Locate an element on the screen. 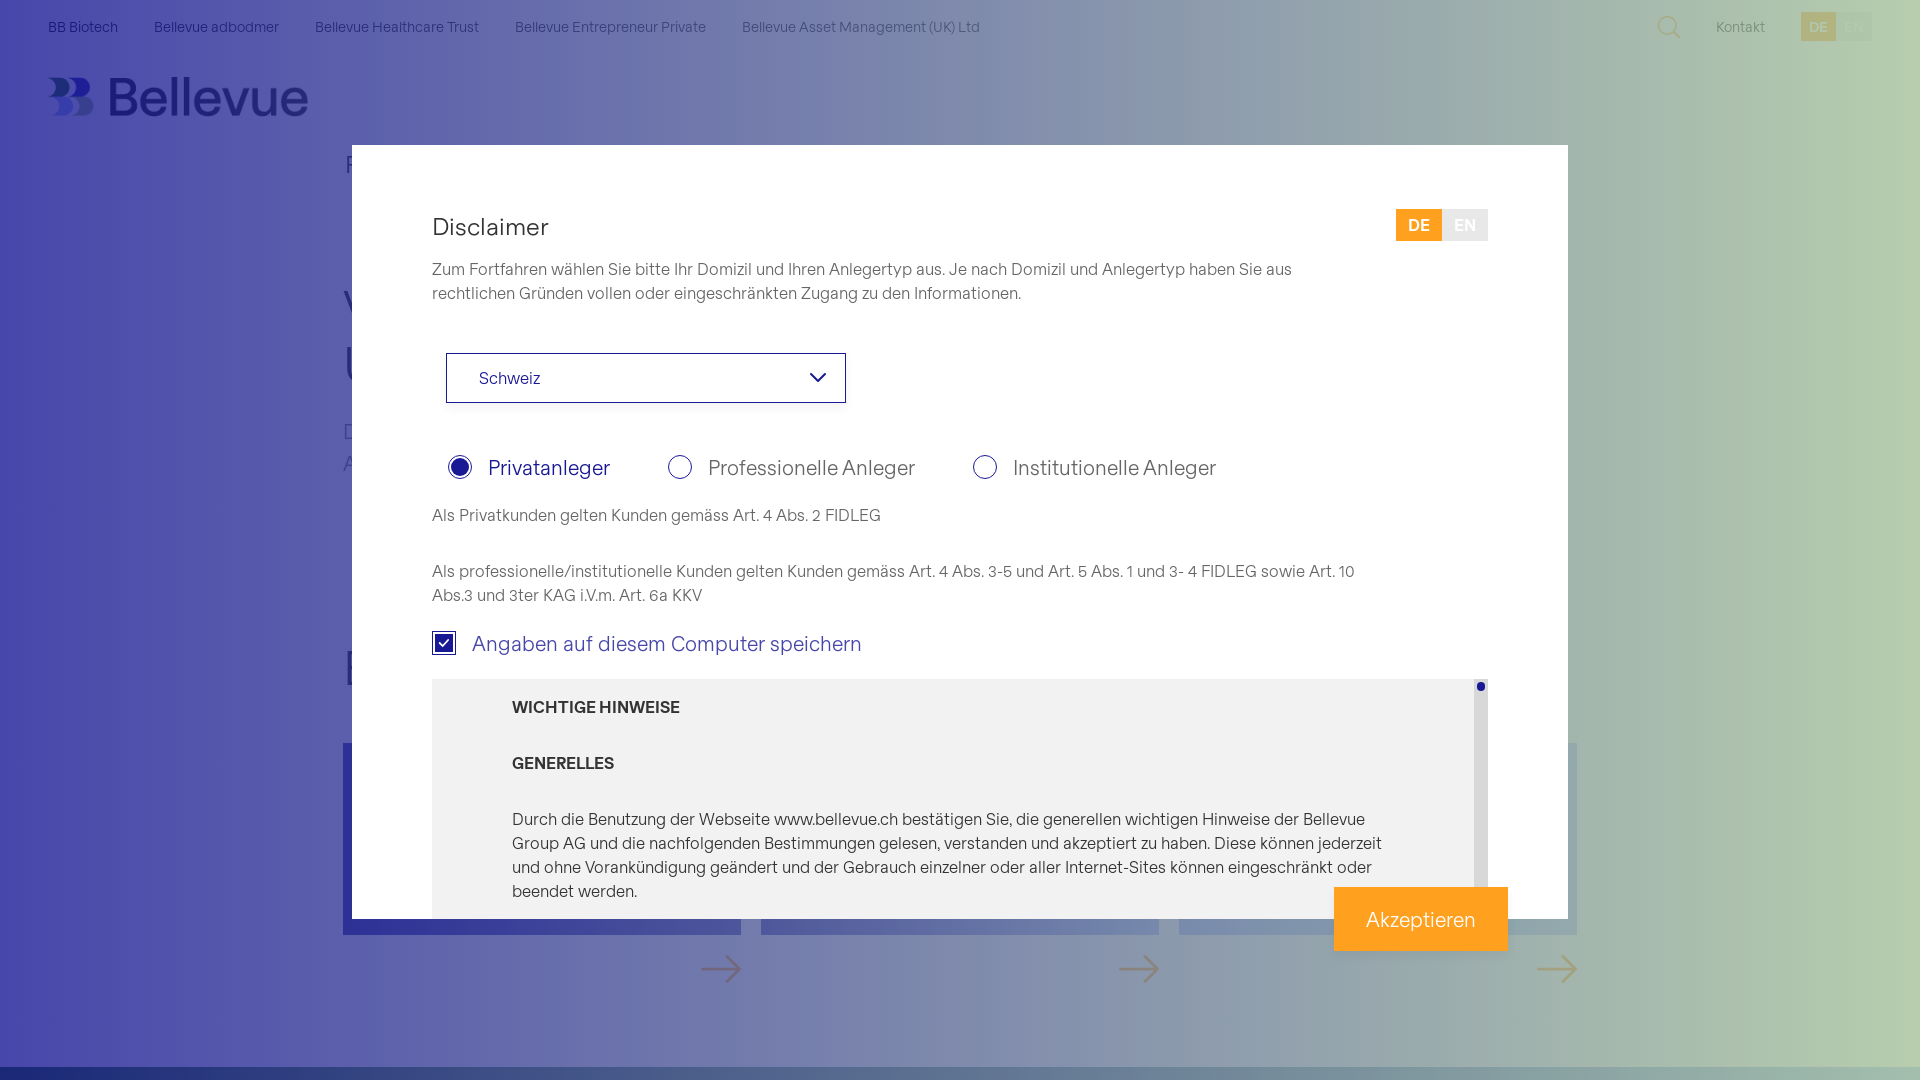 This screenshot has width=1920, height=1080. Kontakt is located at coordinates (1740, 26).